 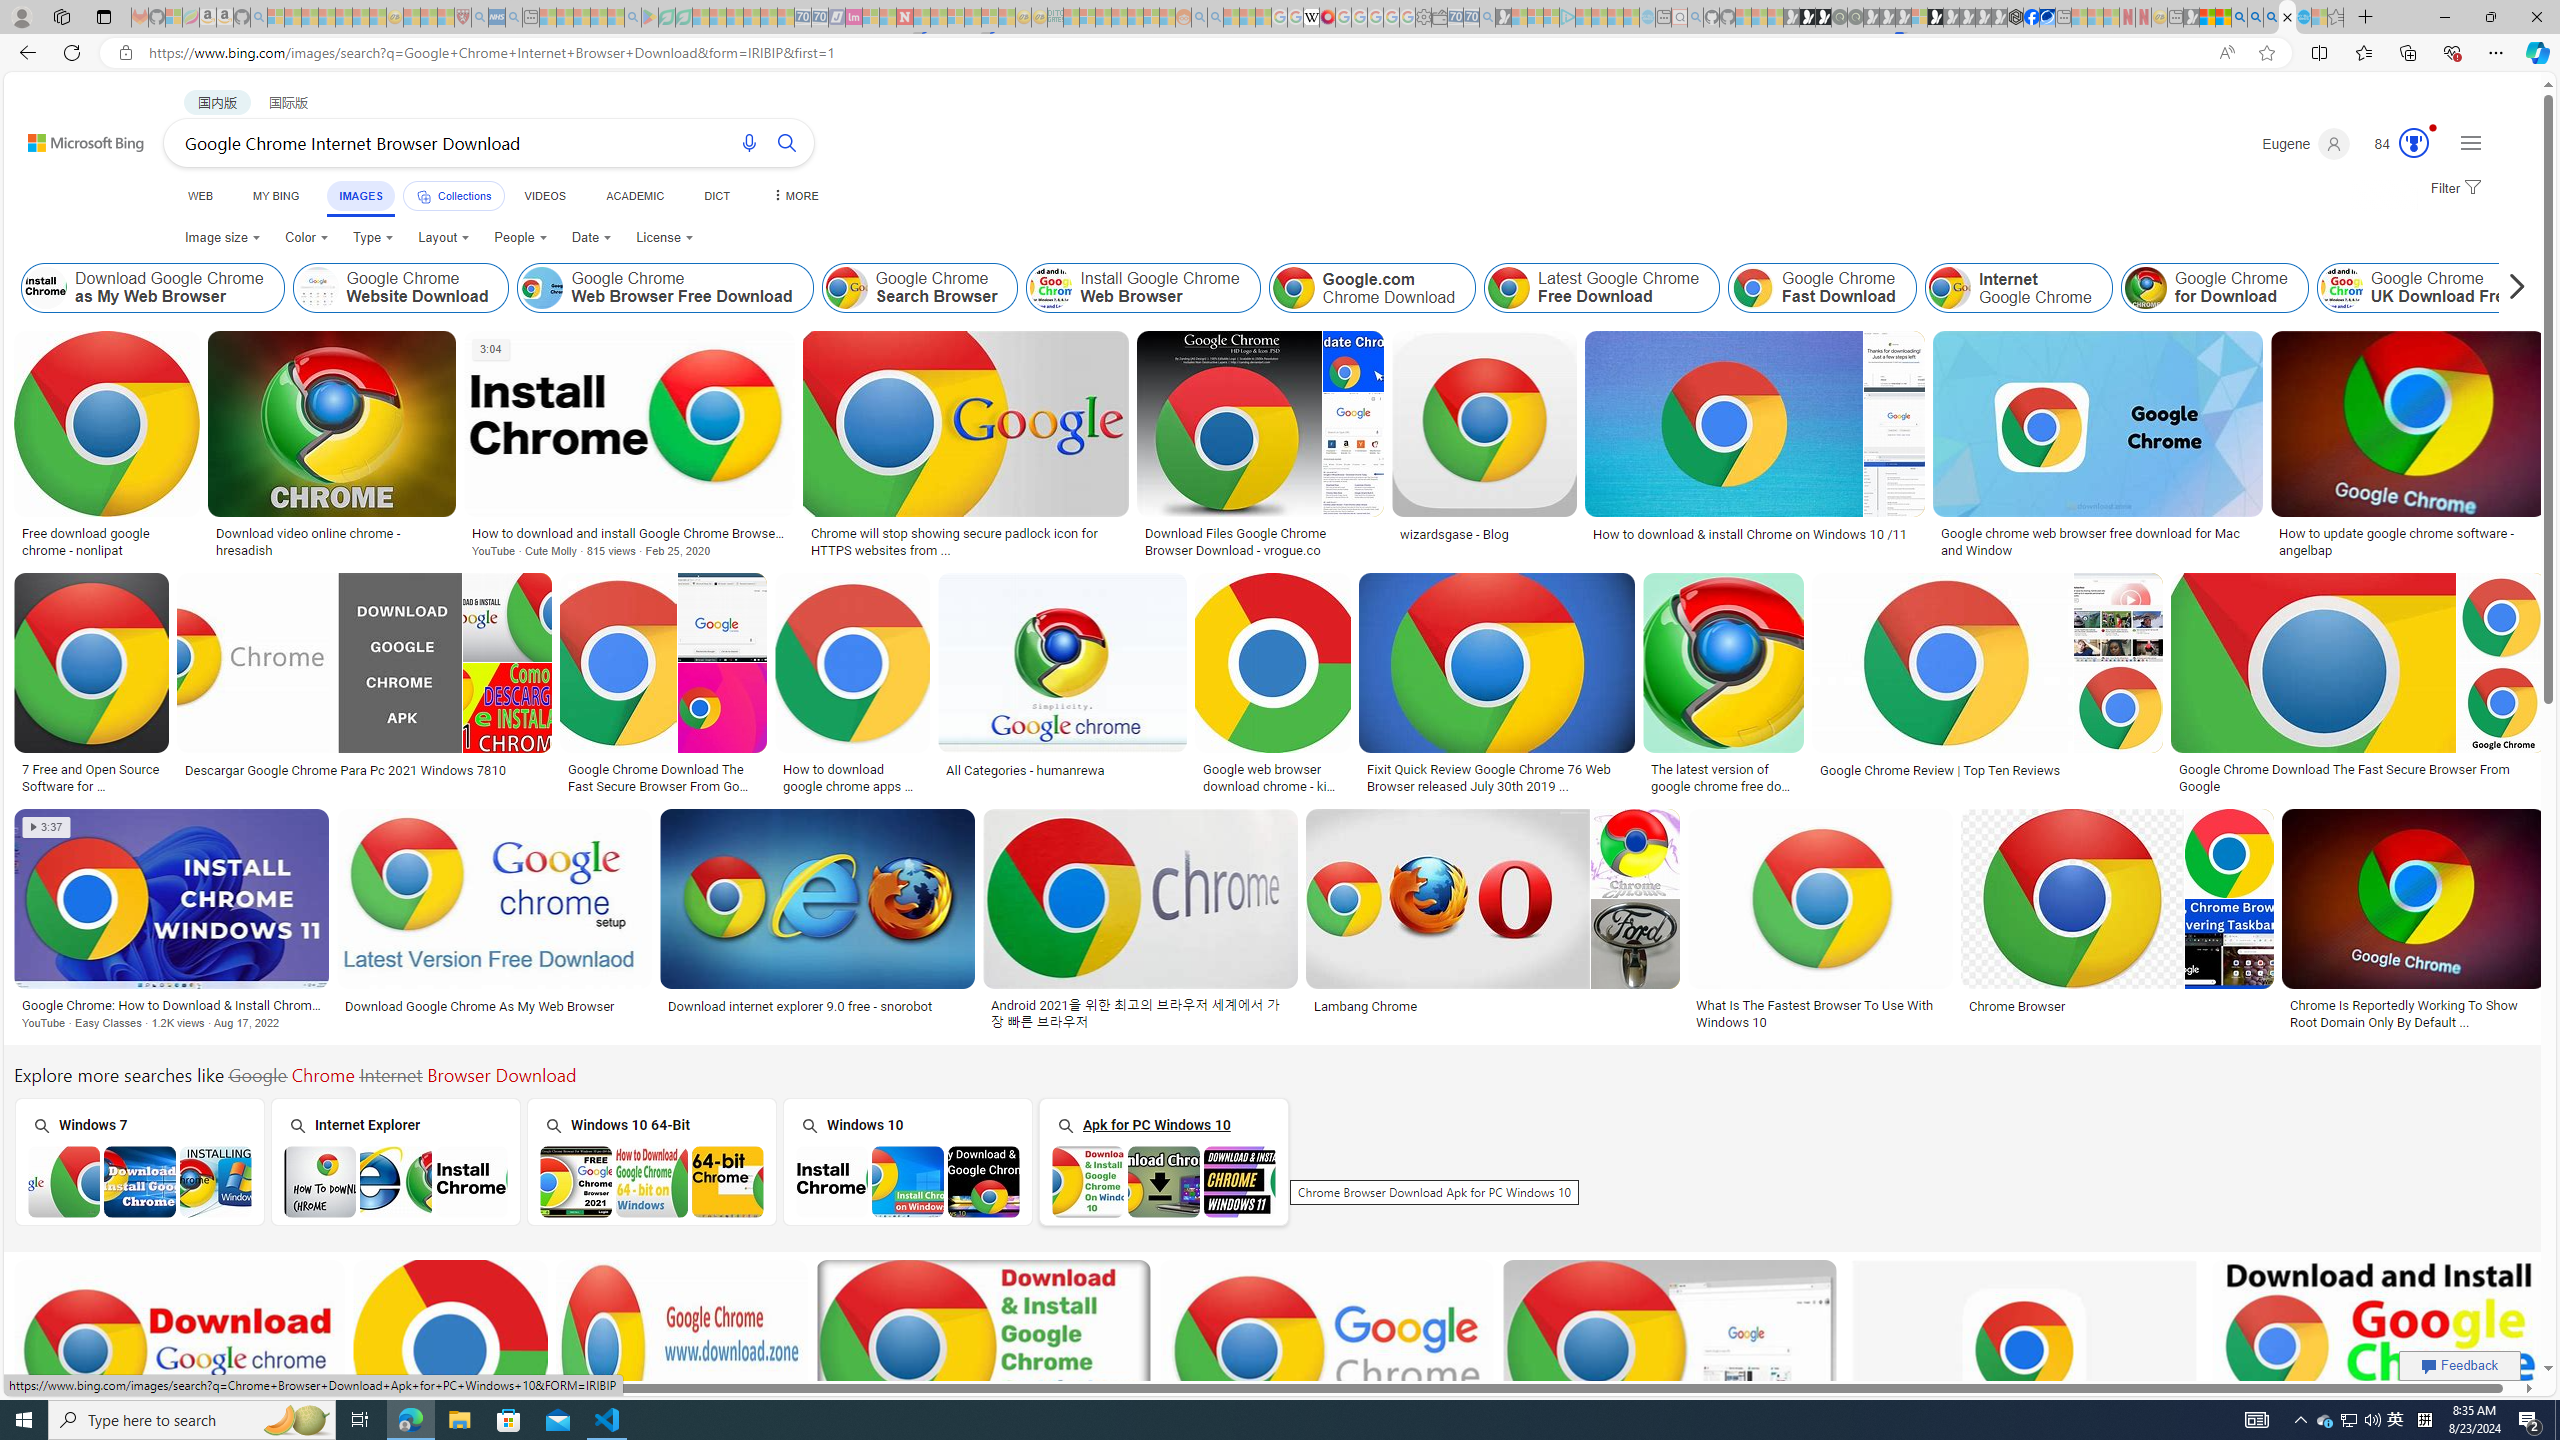 What do you see at coordinates (846, 288) in the screenshot?
I see `Google Chrome Search Browser` at bounding box center [846, 288].